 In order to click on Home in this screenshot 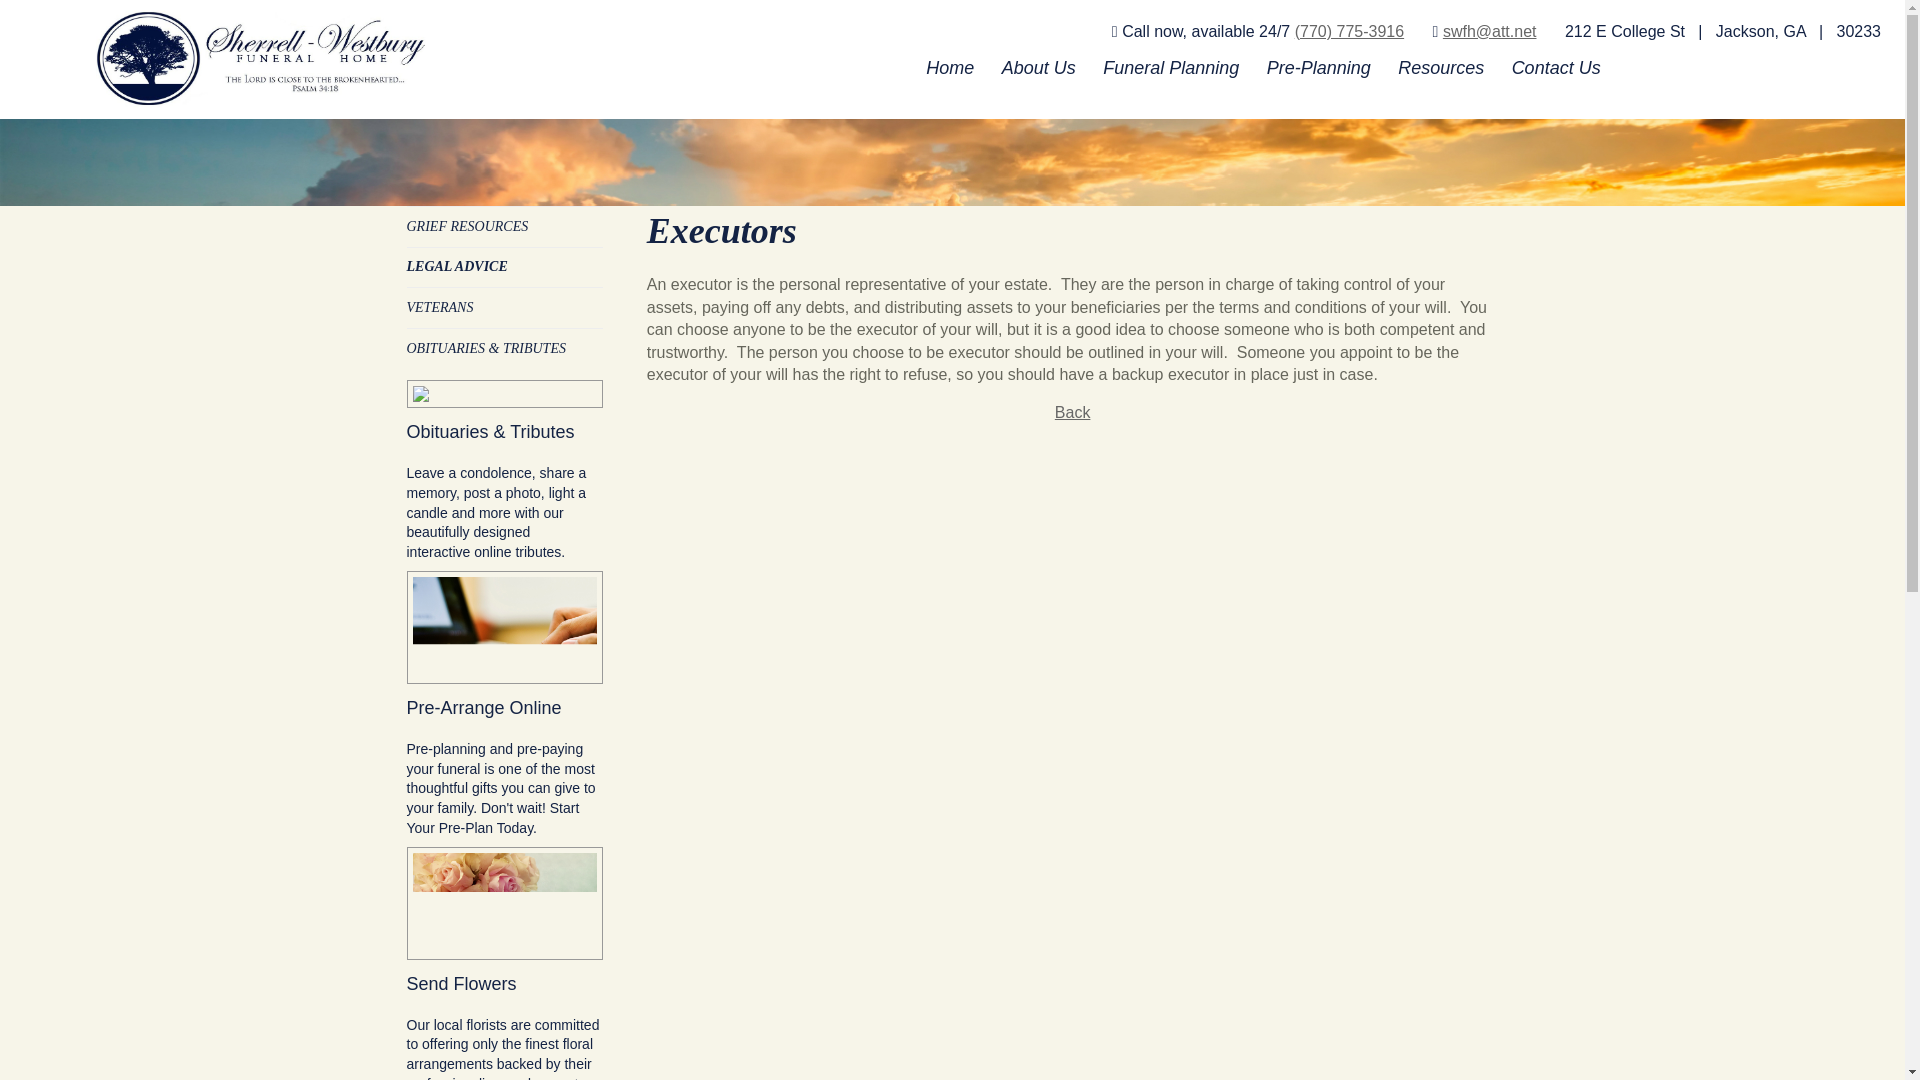, I will do `click(950, 66)`.